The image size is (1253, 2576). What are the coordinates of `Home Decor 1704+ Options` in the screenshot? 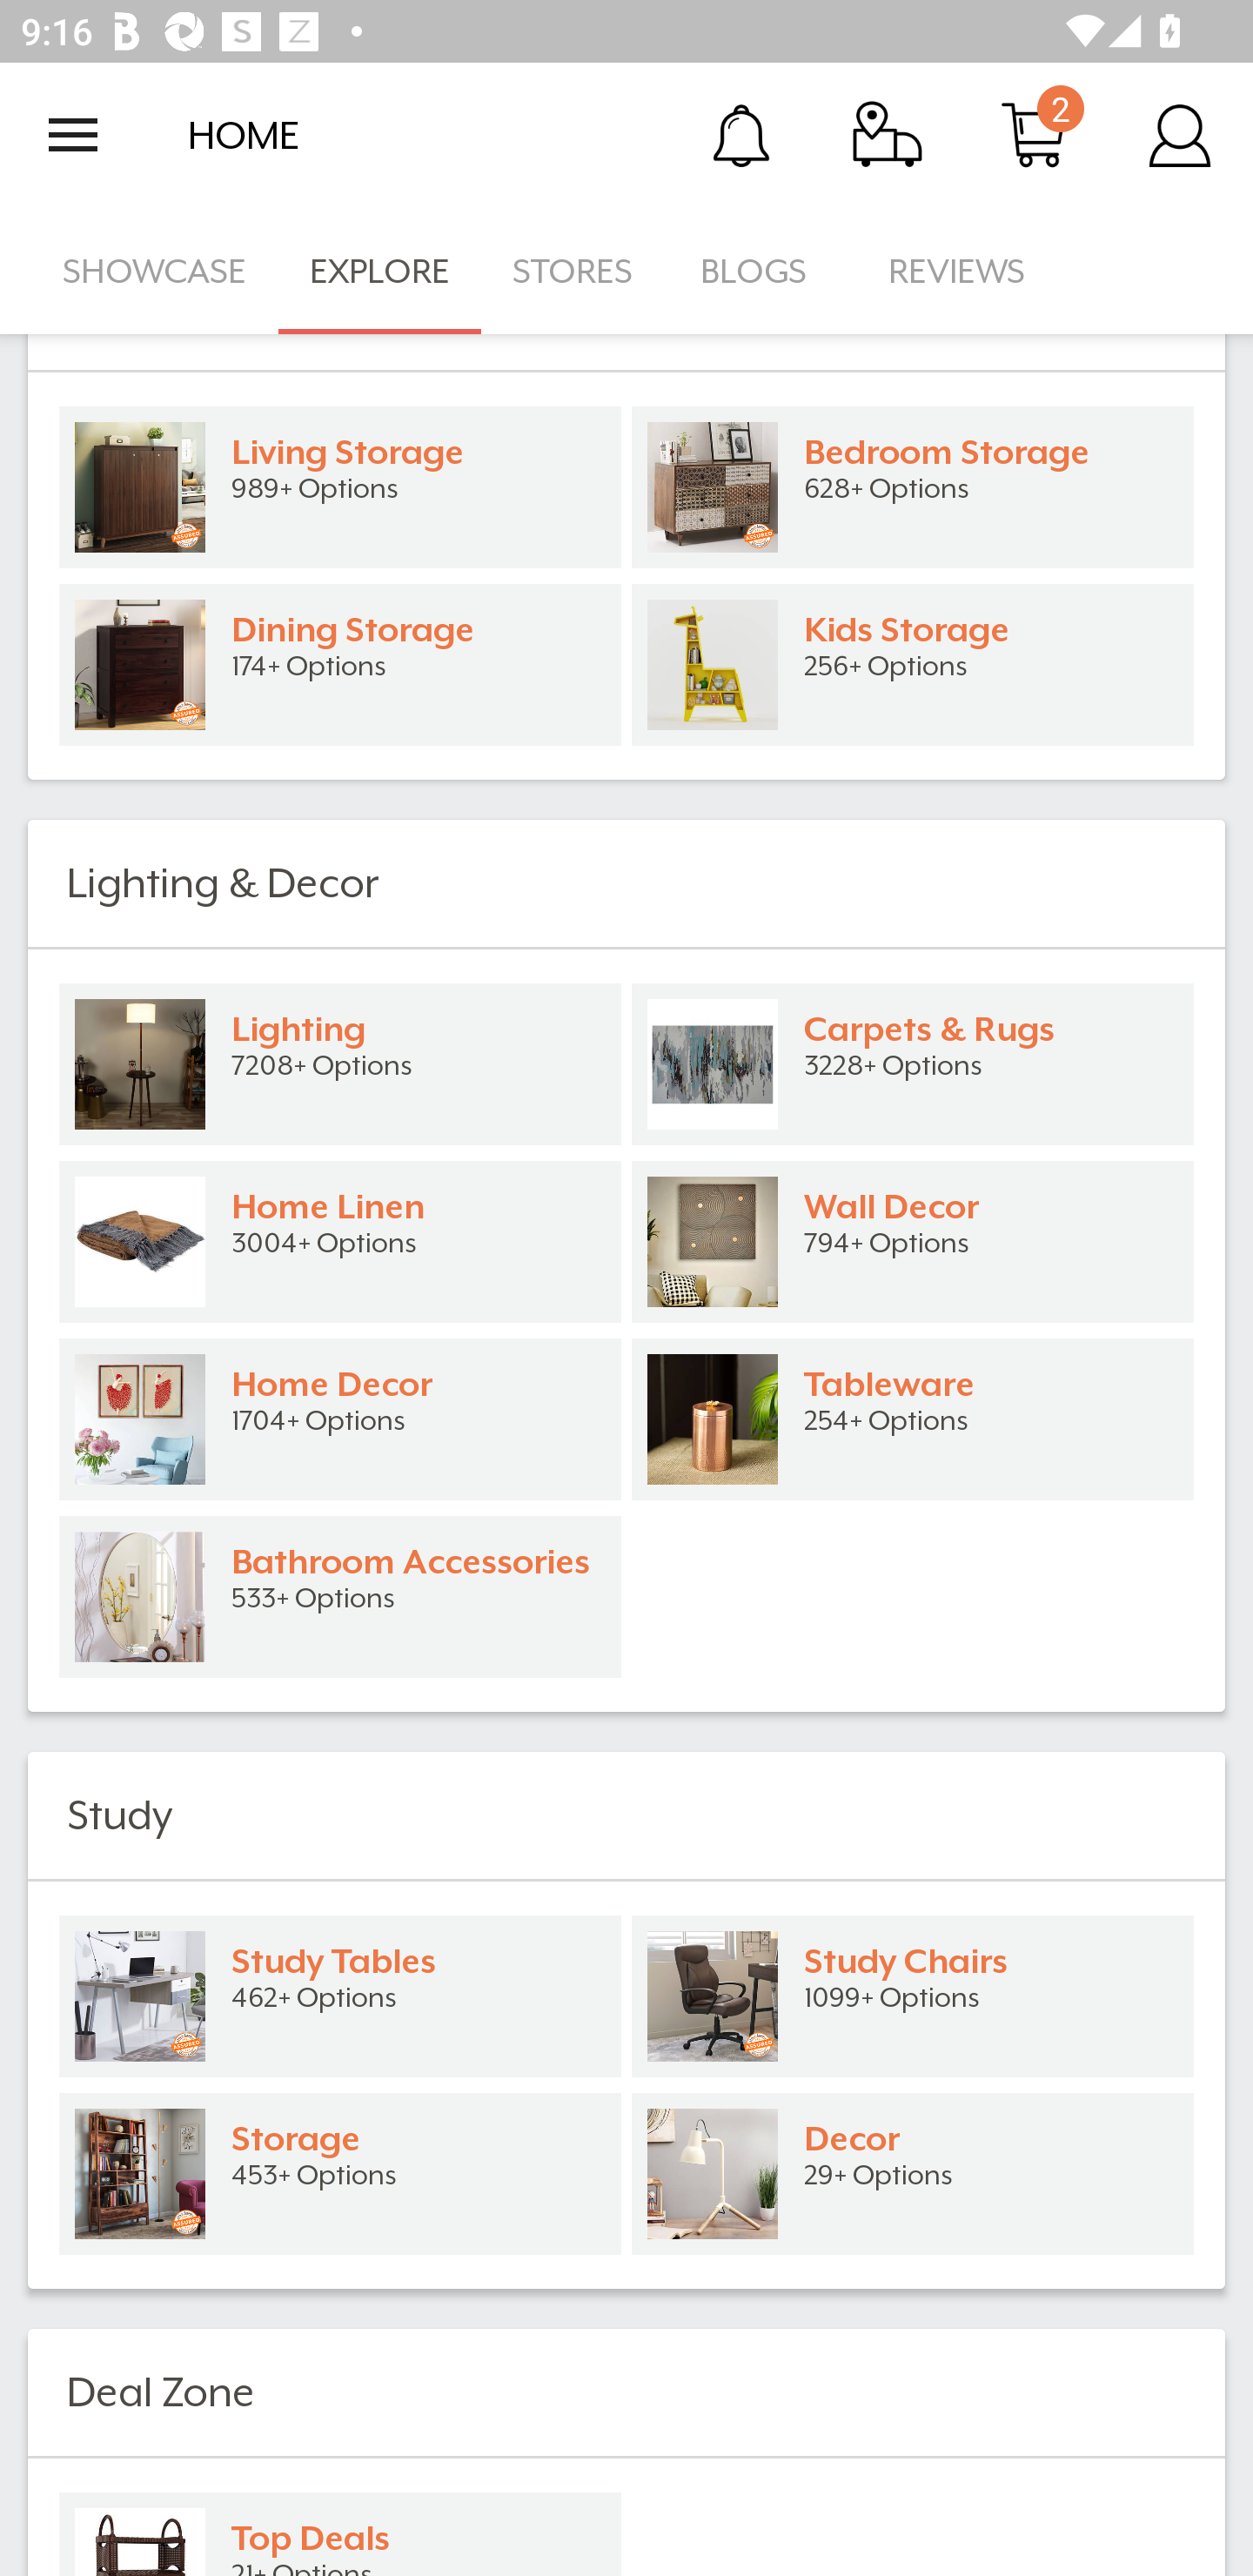 It's located at (339, 1419).